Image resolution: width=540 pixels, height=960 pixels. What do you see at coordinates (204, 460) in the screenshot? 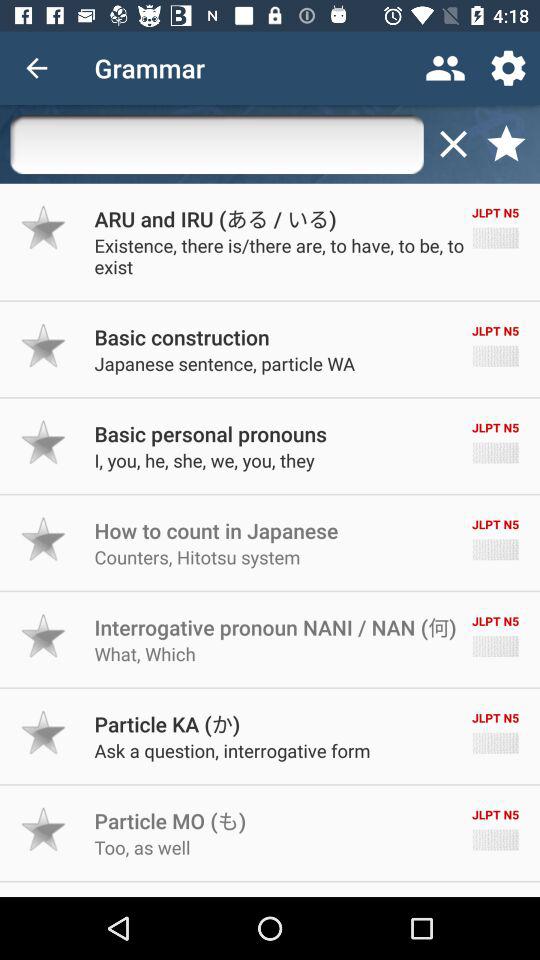
I see `tap item below basic personal pronouns` at bounding box center [204, 460].